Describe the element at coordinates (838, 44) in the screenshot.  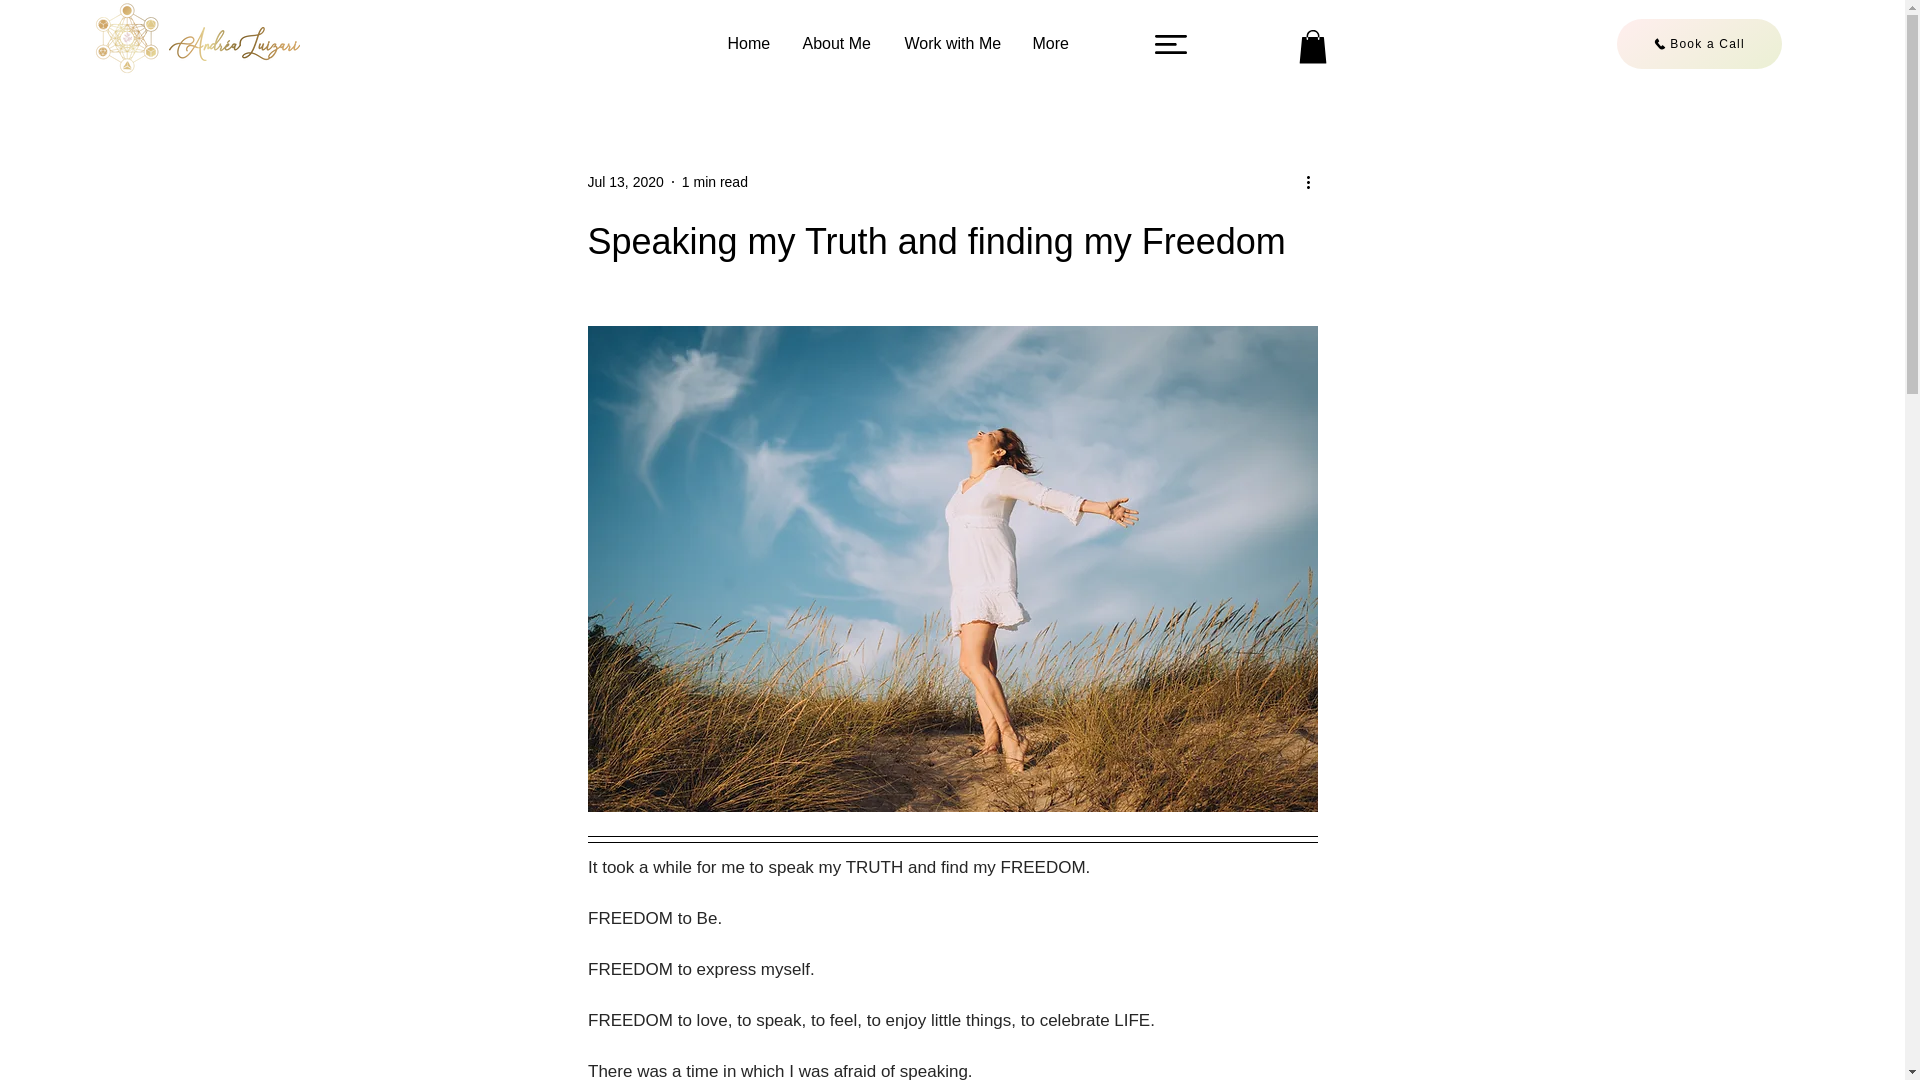
I see `About Me` at that location.